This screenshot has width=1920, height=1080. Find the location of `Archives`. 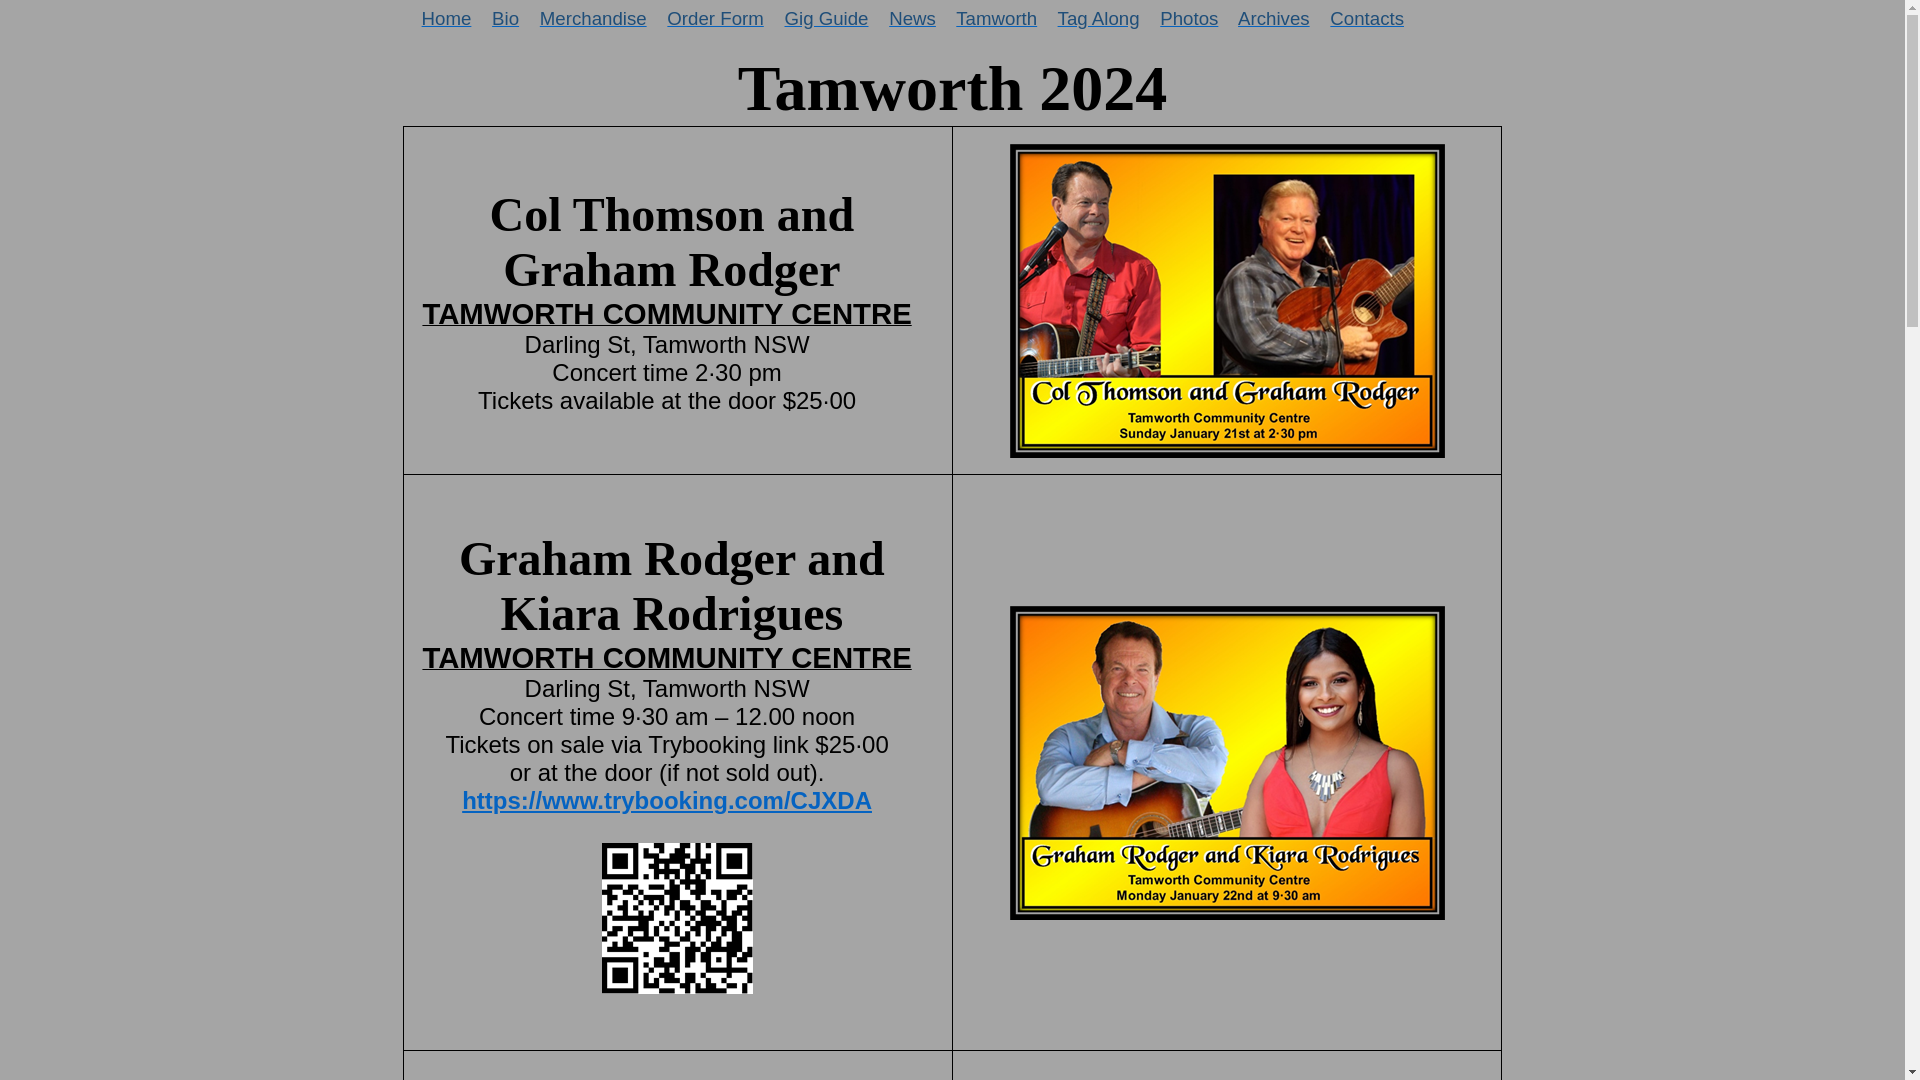

Archives is located at coordinates (1274, 18).